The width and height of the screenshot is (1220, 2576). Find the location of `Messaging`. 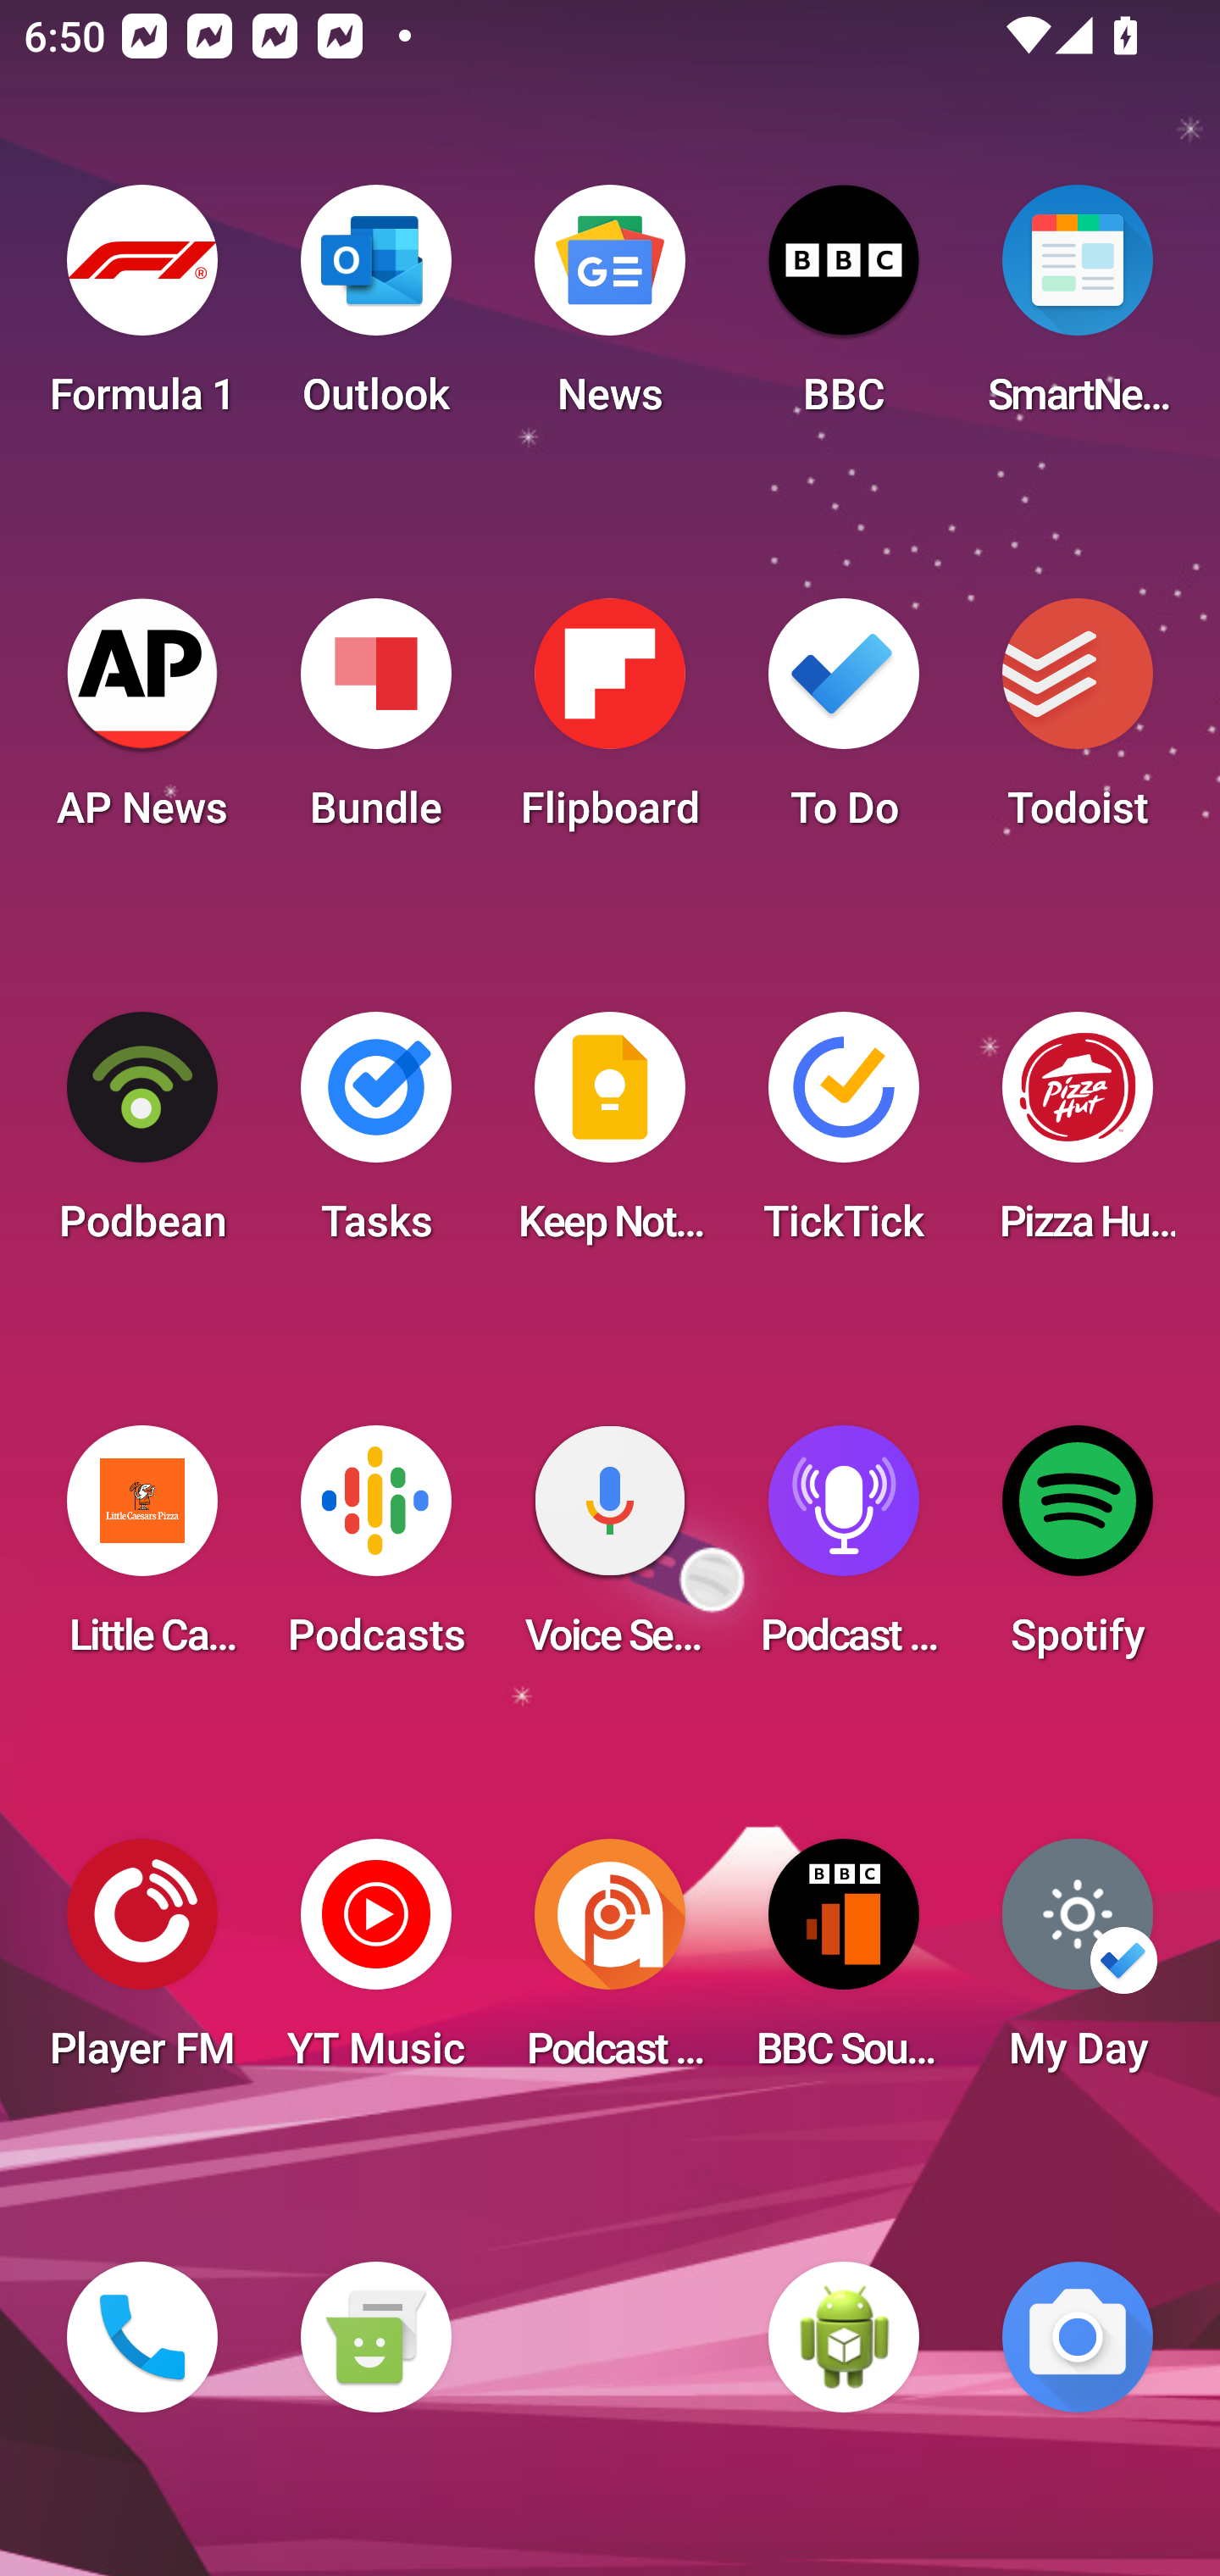

Messaging is located at coordinates (375, 2337).